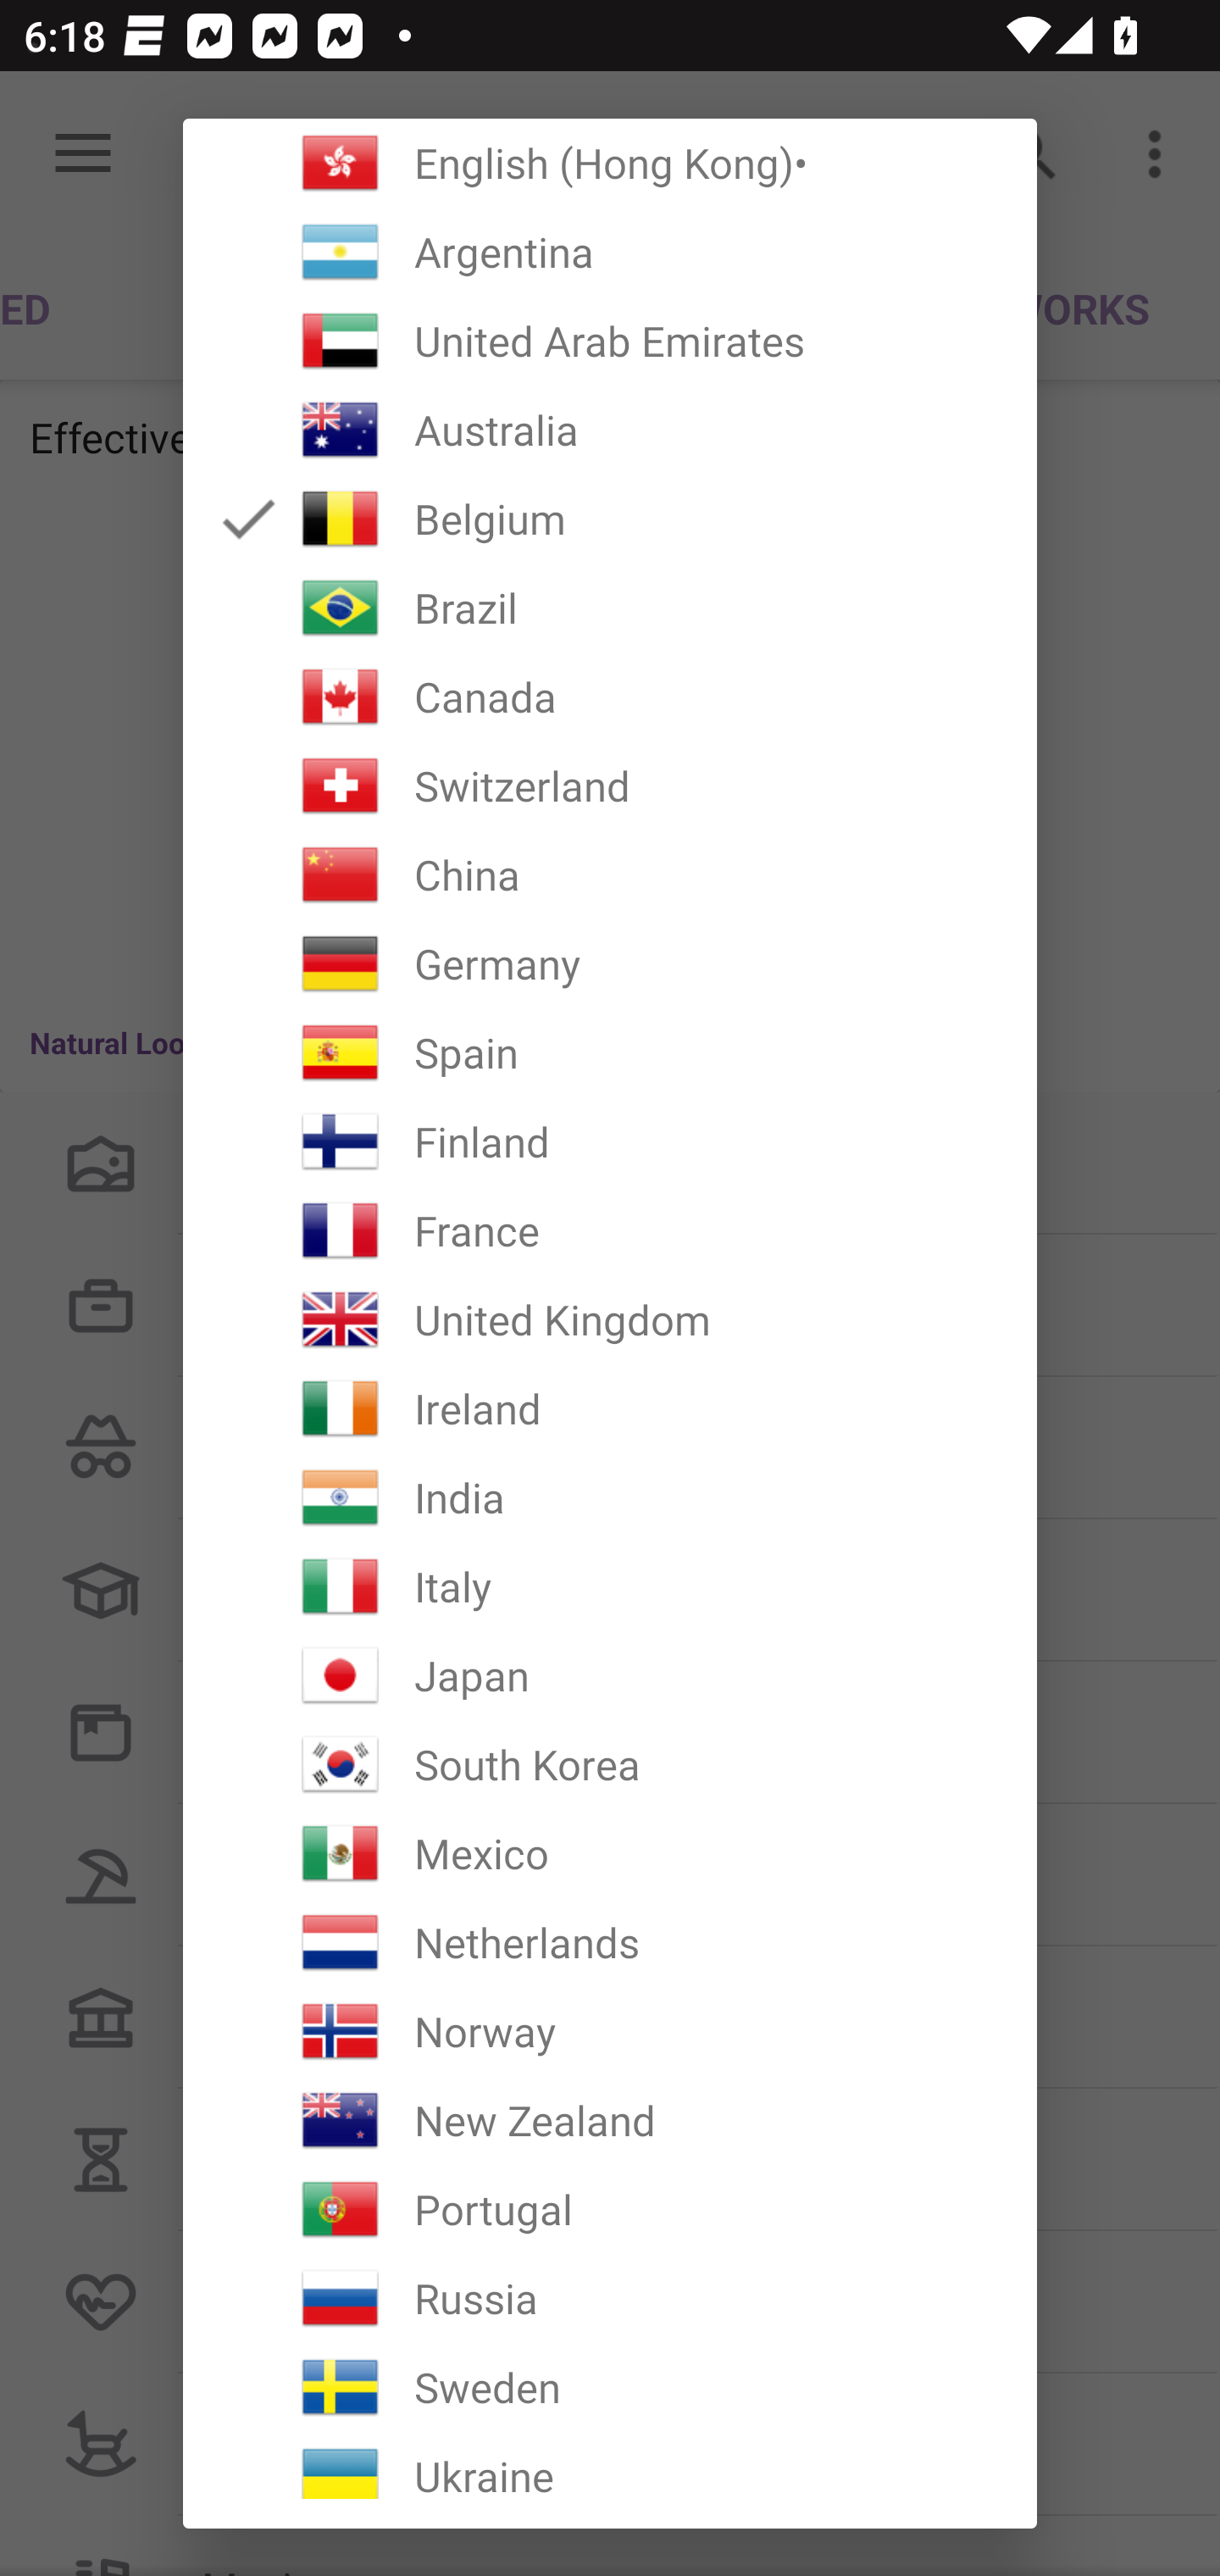 The image size is (1220, 2576). I want to click on Netherlands, so click(610, 1942).